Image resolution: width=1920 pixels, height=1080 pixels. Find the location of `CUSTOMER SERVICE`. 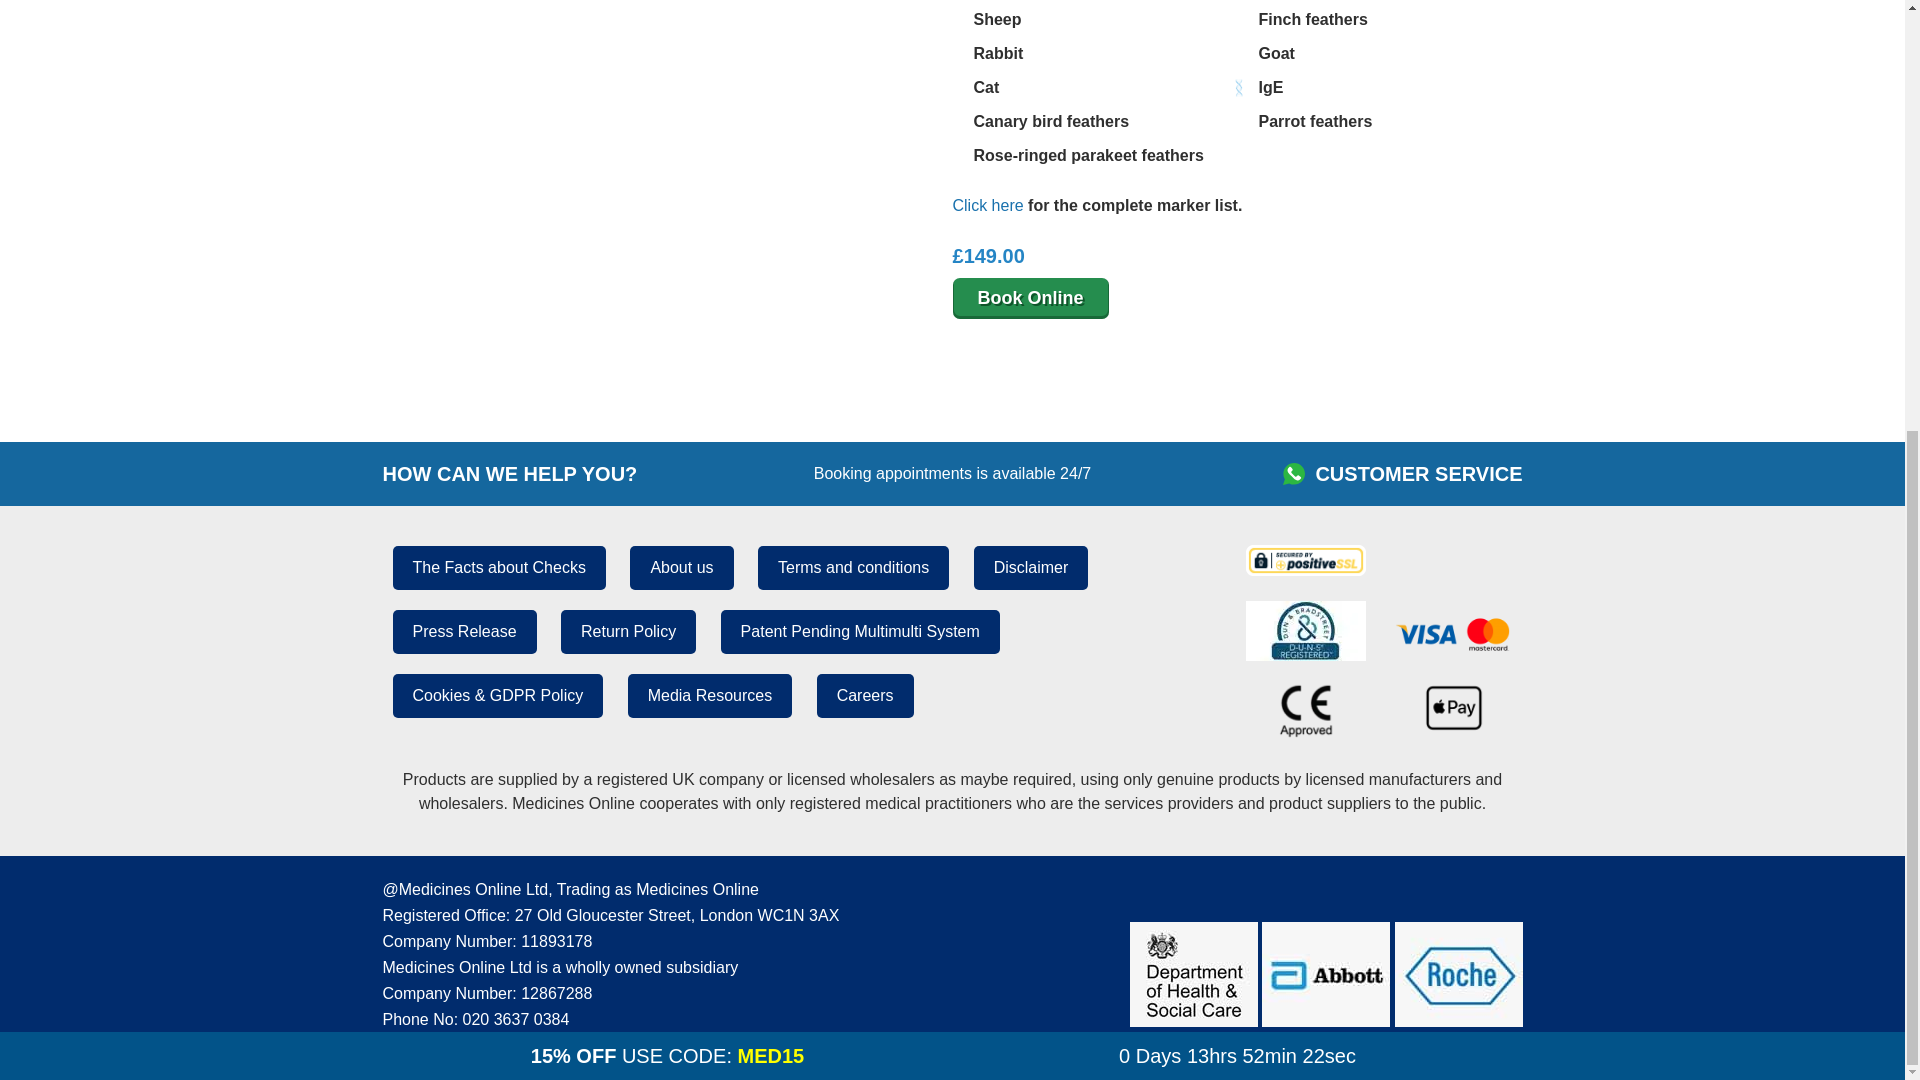

CUSTOMER SERVICE is located at coordinates (1418, 474).